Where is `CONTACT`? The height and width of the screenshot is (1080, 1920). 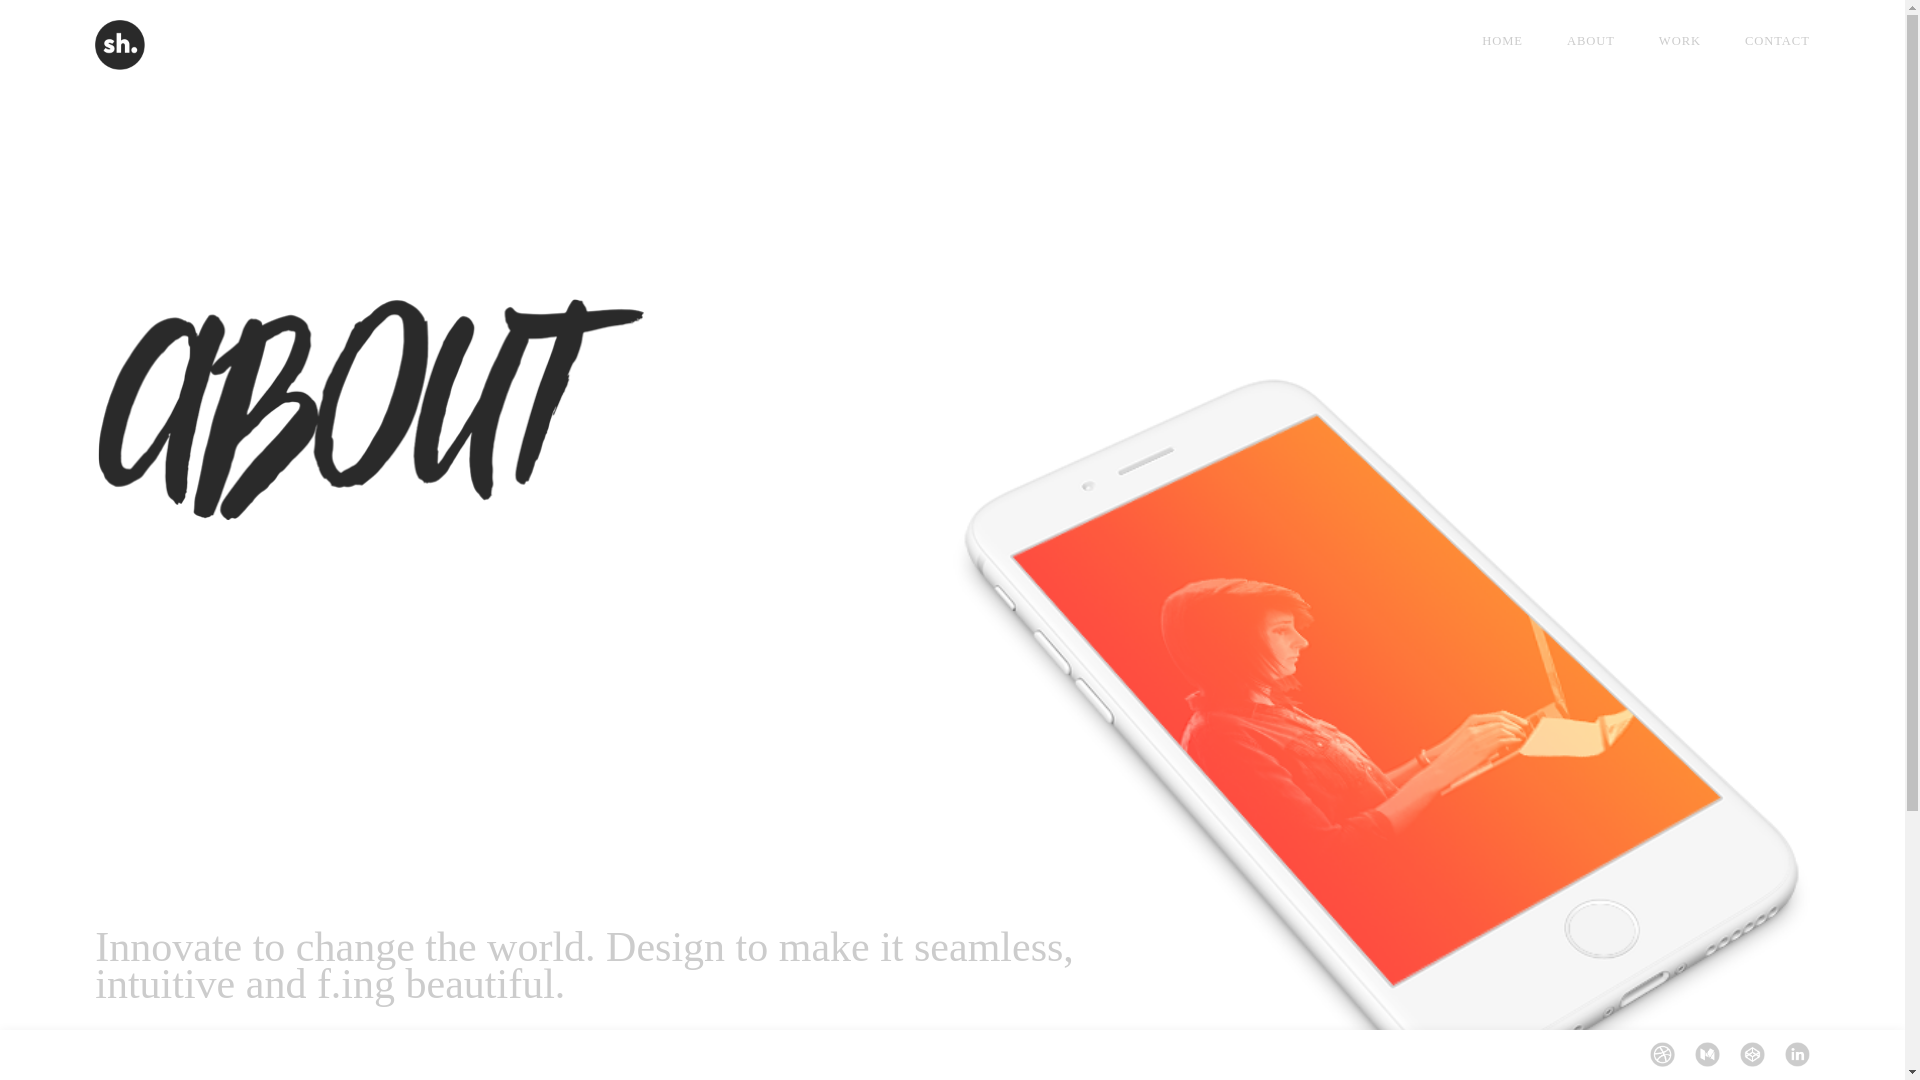
CONTACT is located at coordinates (1767, 40).